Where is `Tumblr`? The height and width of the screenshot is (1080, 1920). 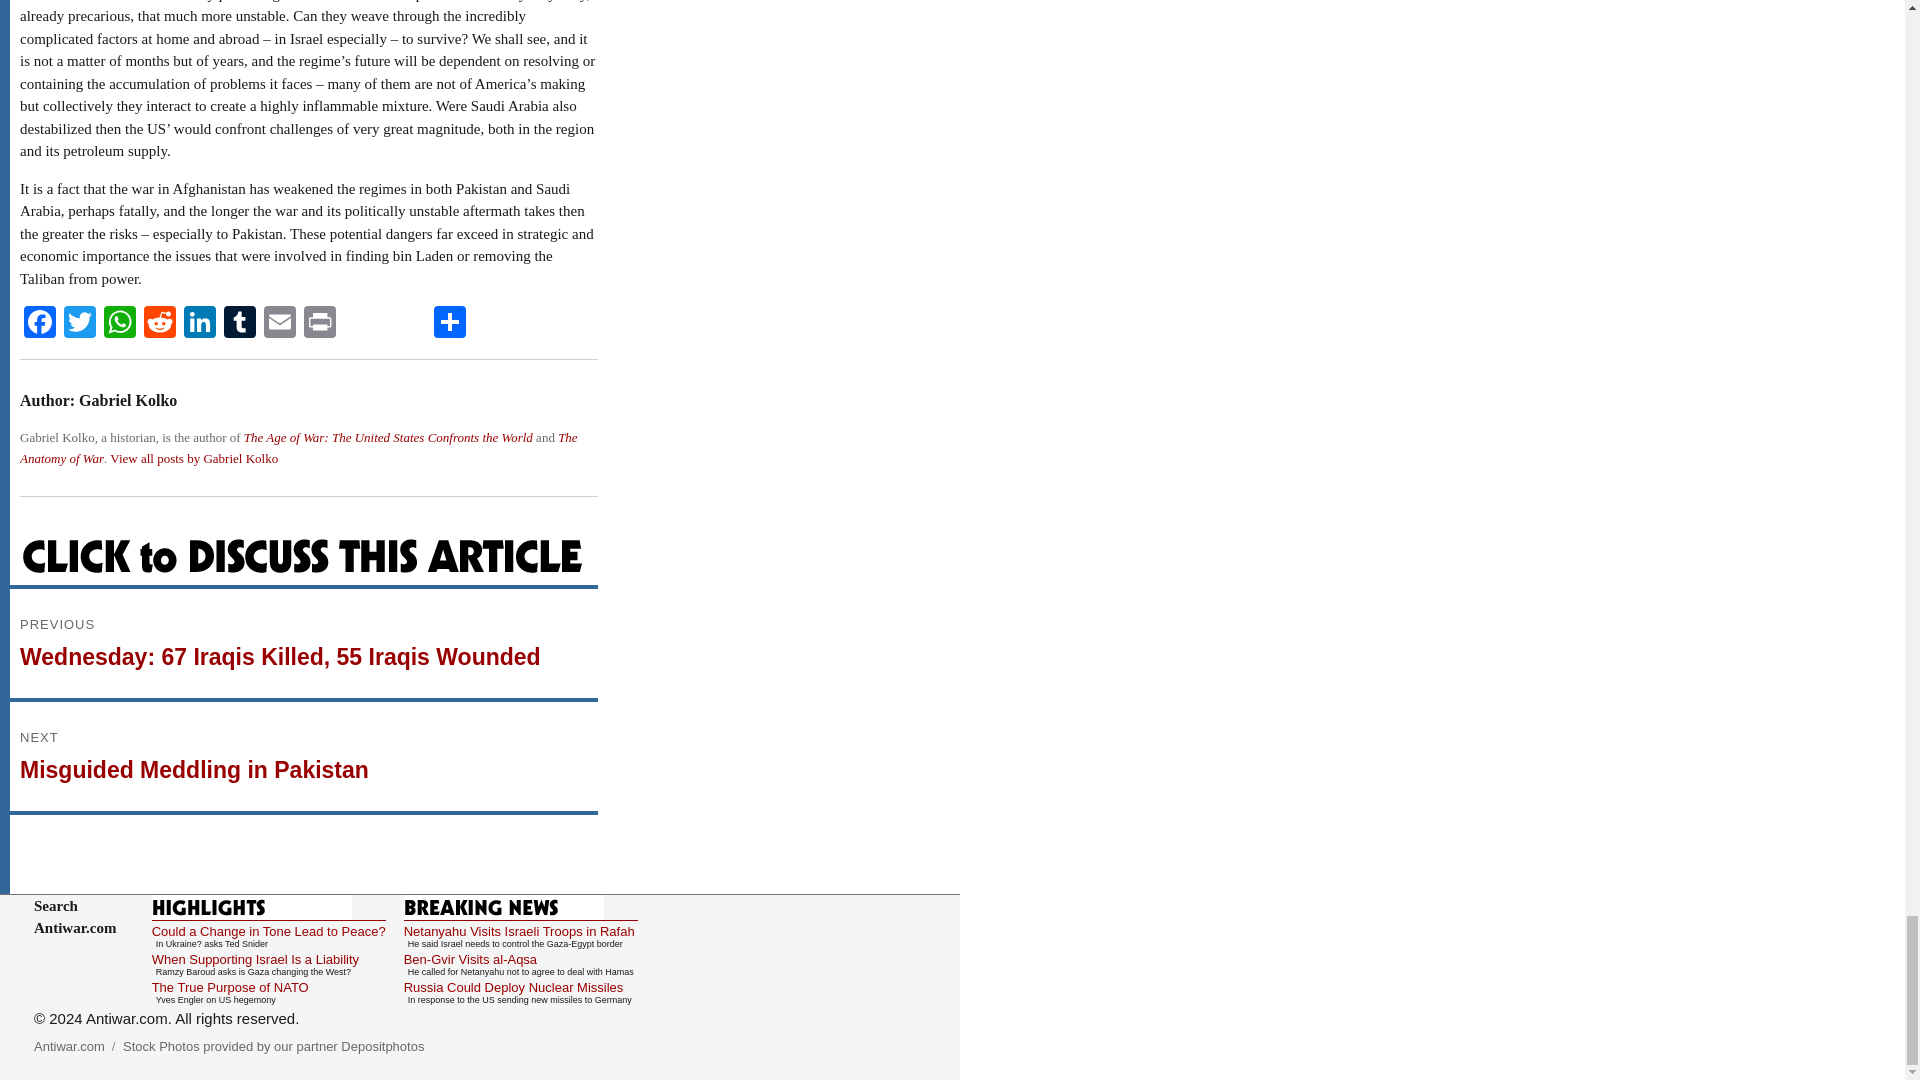
Tumblr is located at coordinates (240, 324).